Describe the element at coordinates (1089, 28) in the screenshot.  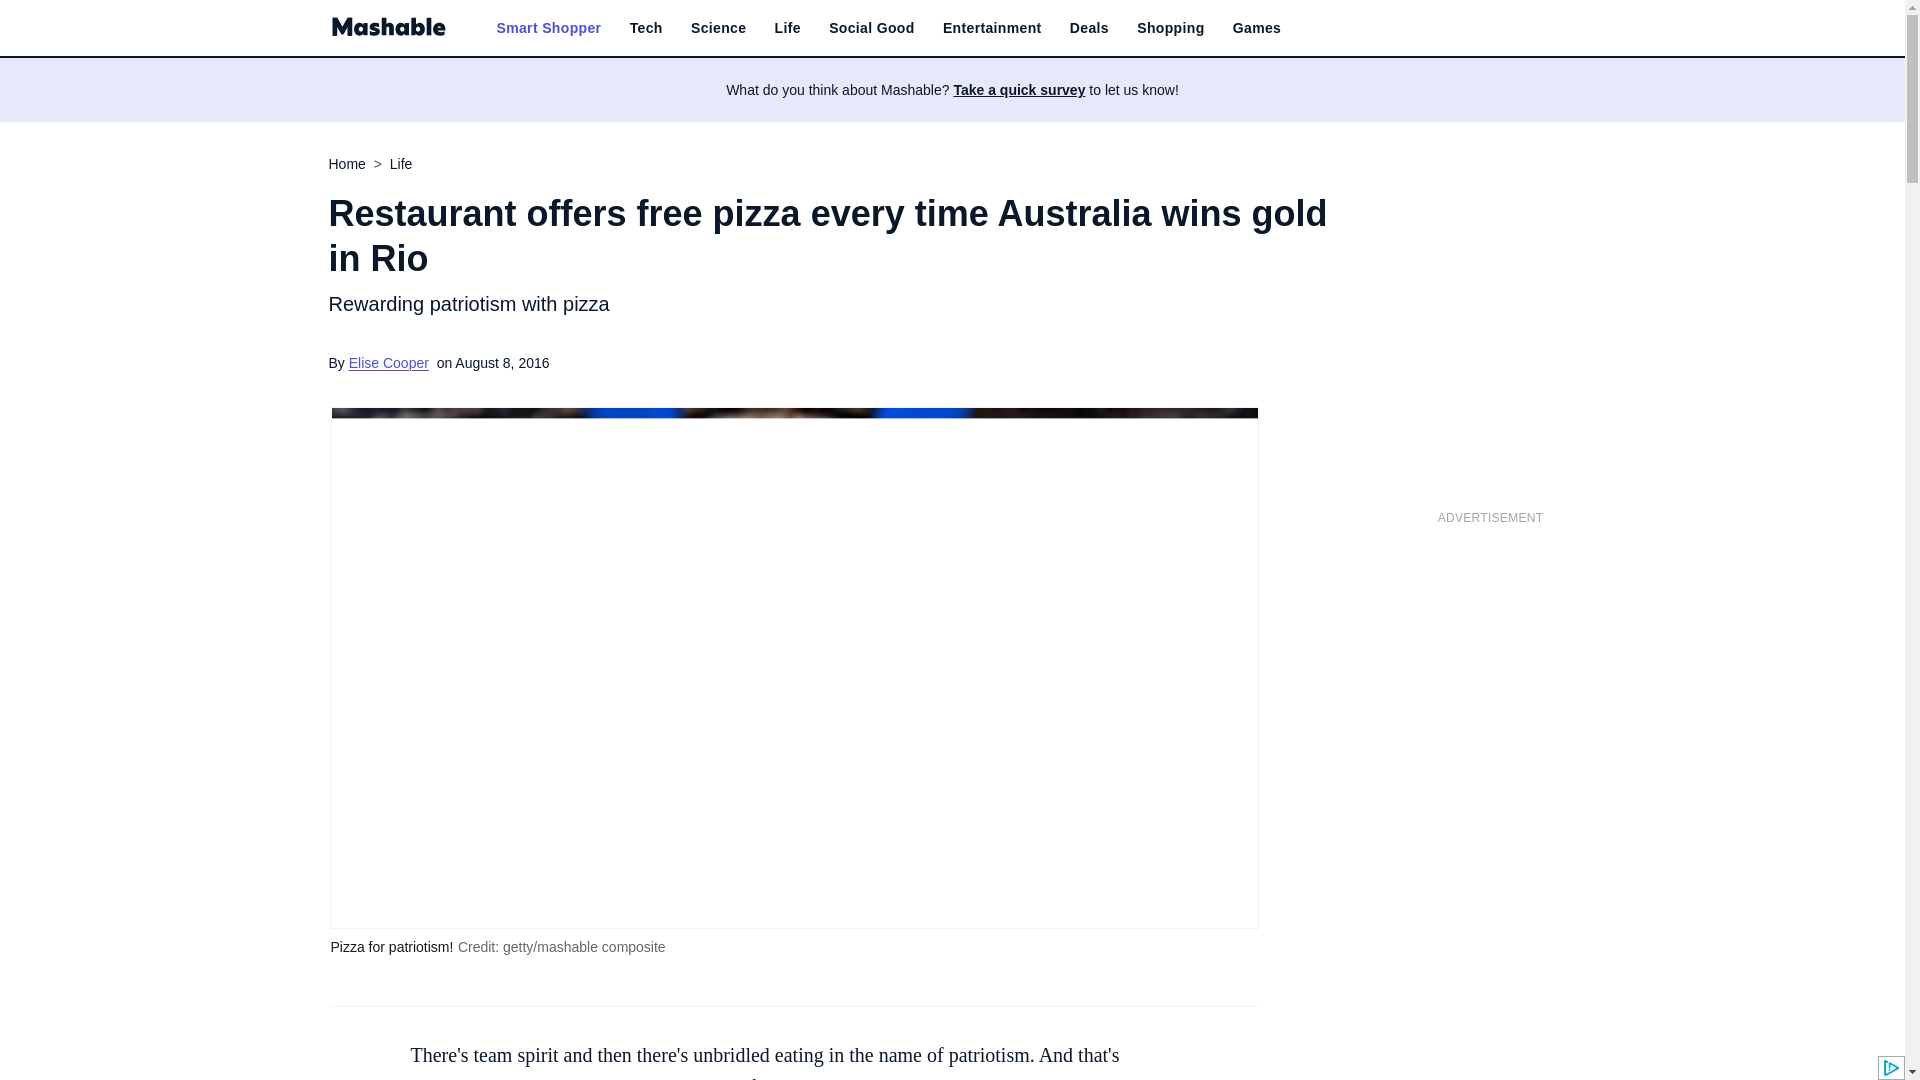
I see `Deals` at that location.